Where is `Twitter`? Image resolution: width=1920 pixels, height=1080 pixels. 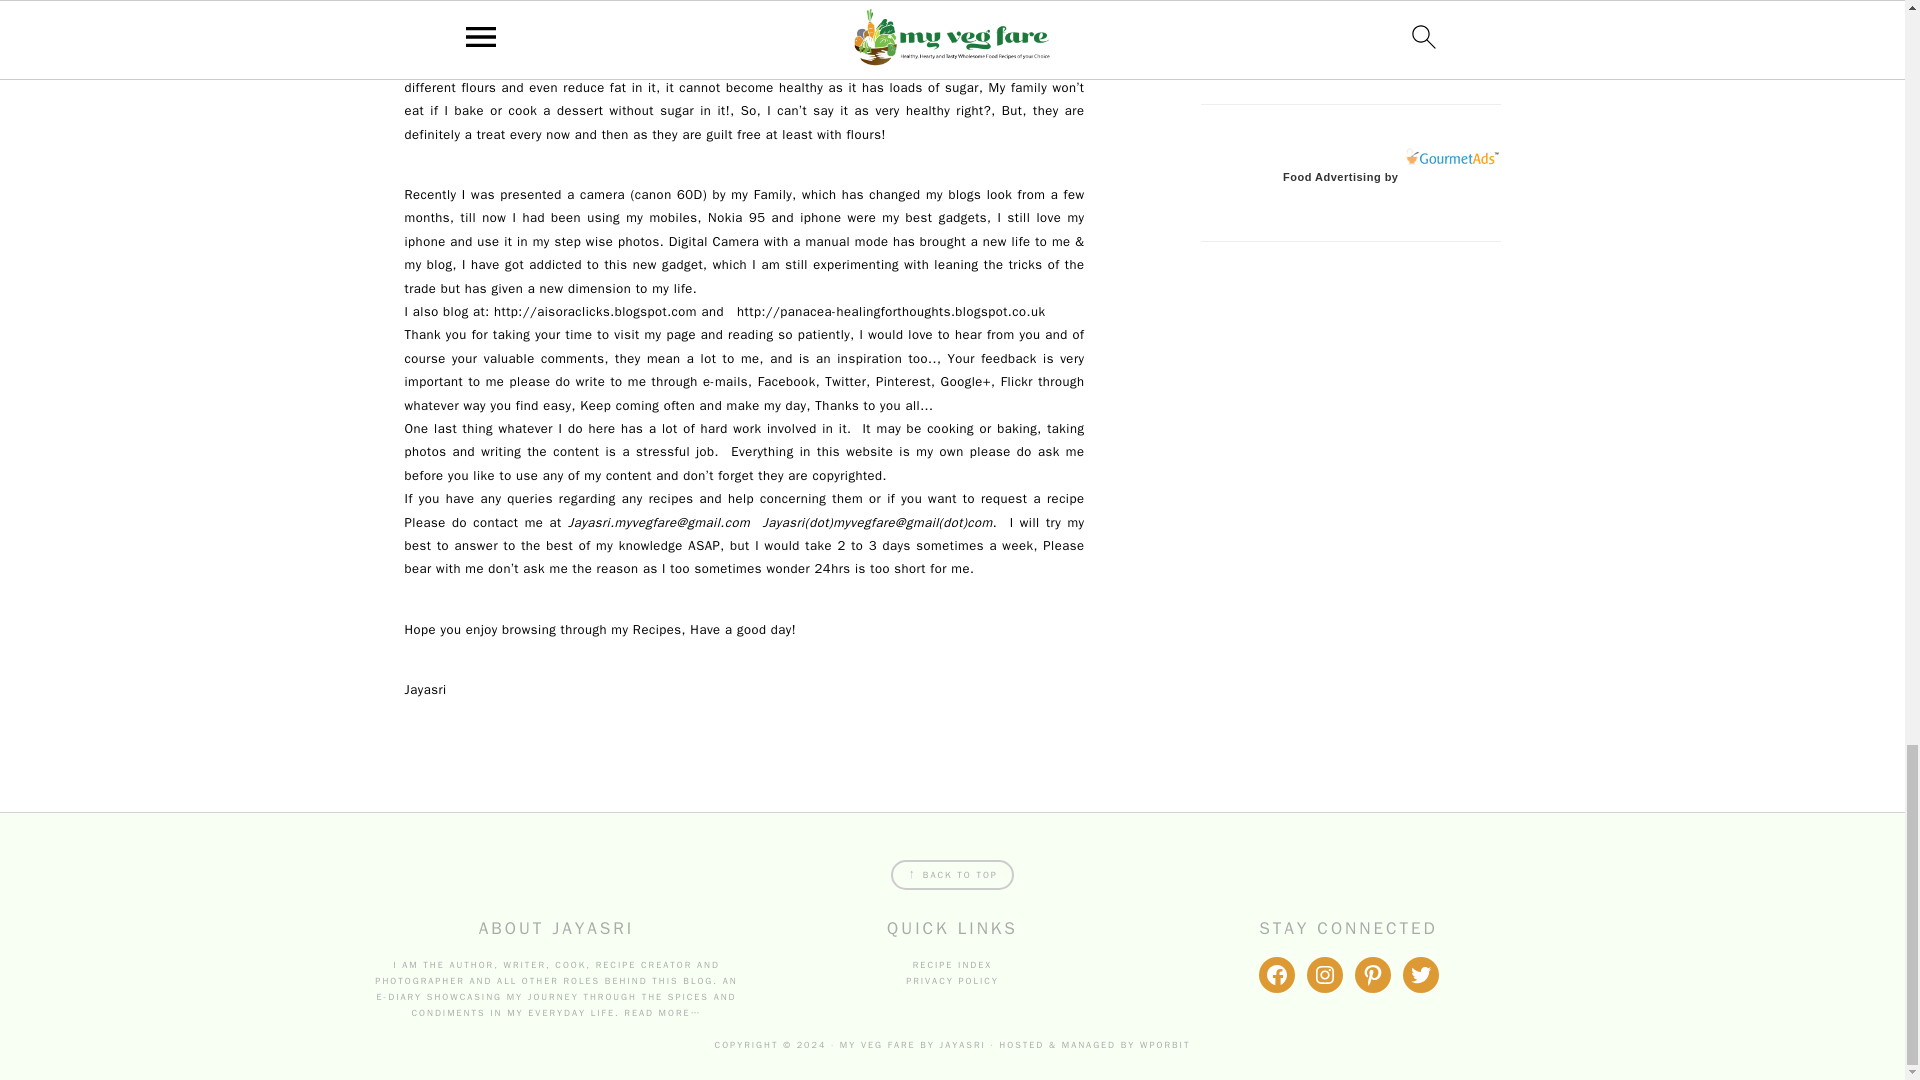 Twitter is located at coordinates (845, 380).